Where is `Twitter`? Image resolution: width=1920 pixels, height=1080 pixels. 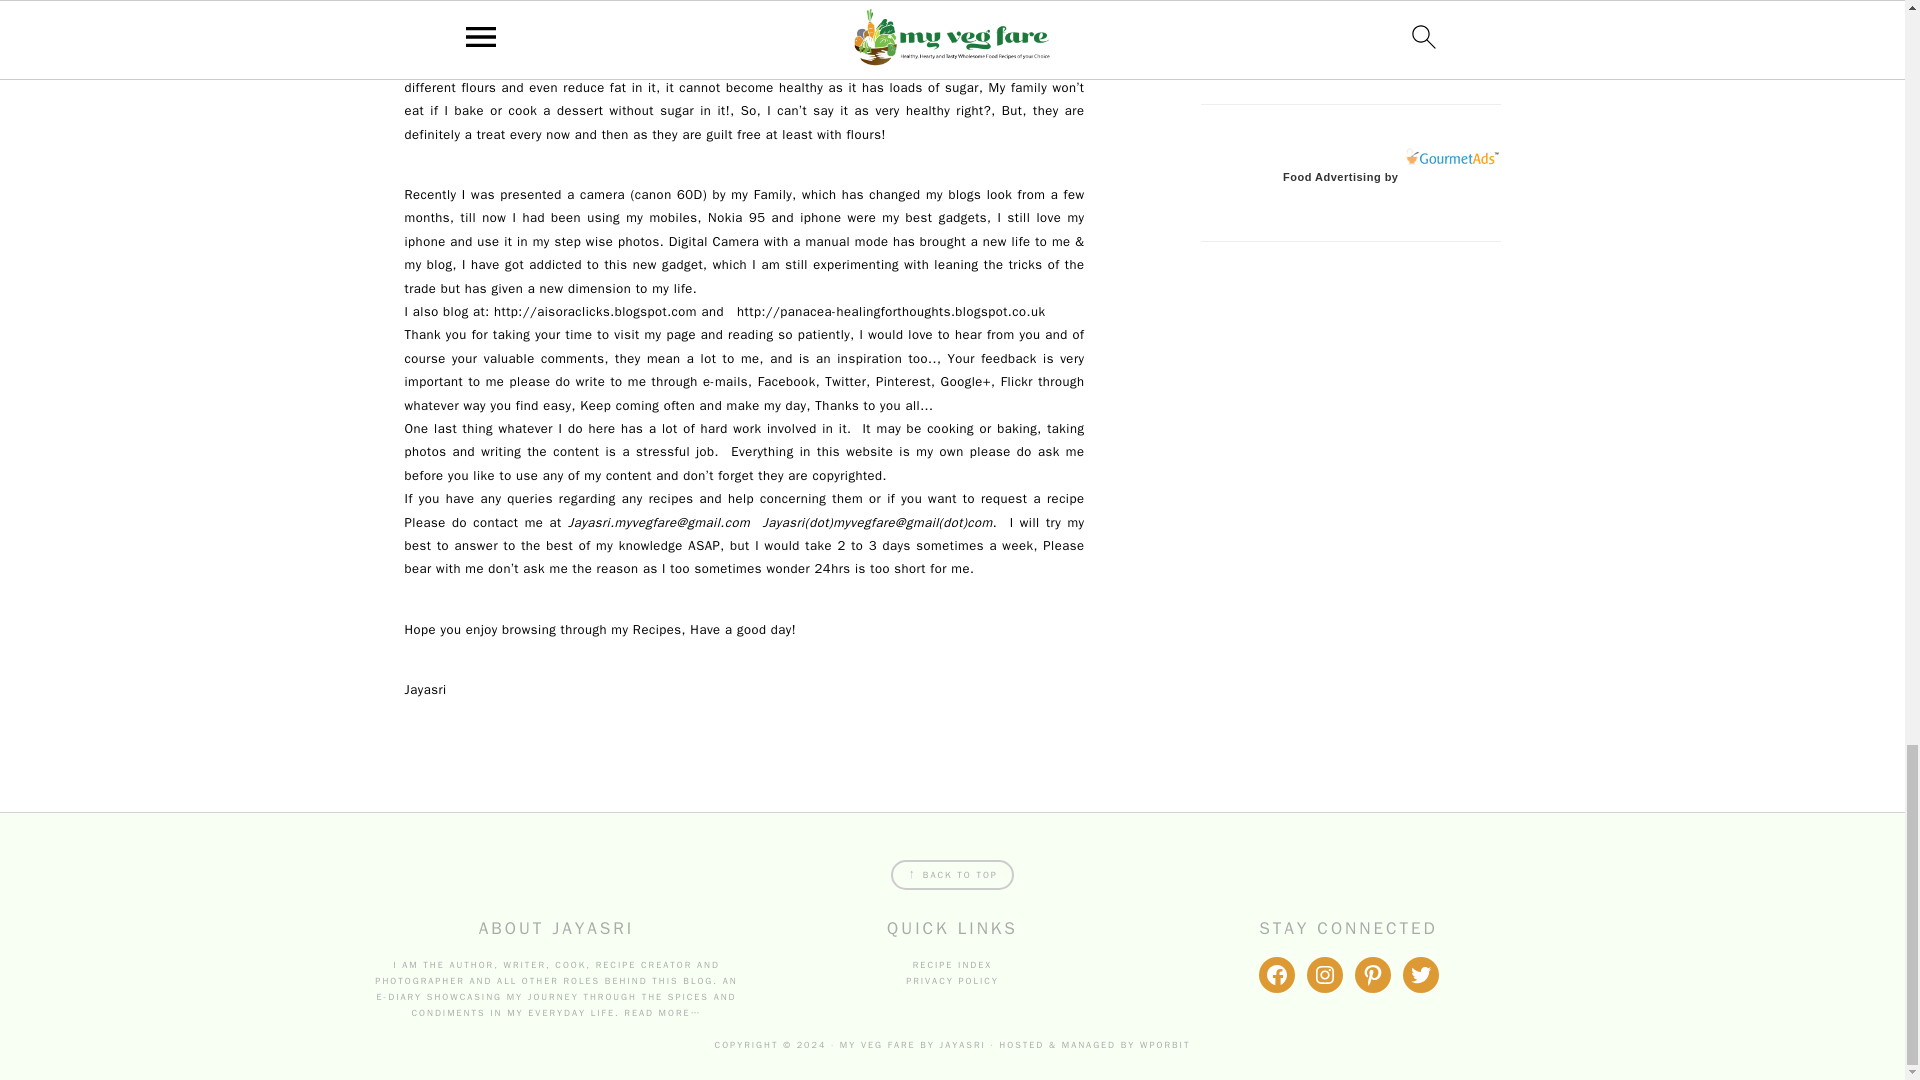 Twitter is located at coordinates (845, 380).